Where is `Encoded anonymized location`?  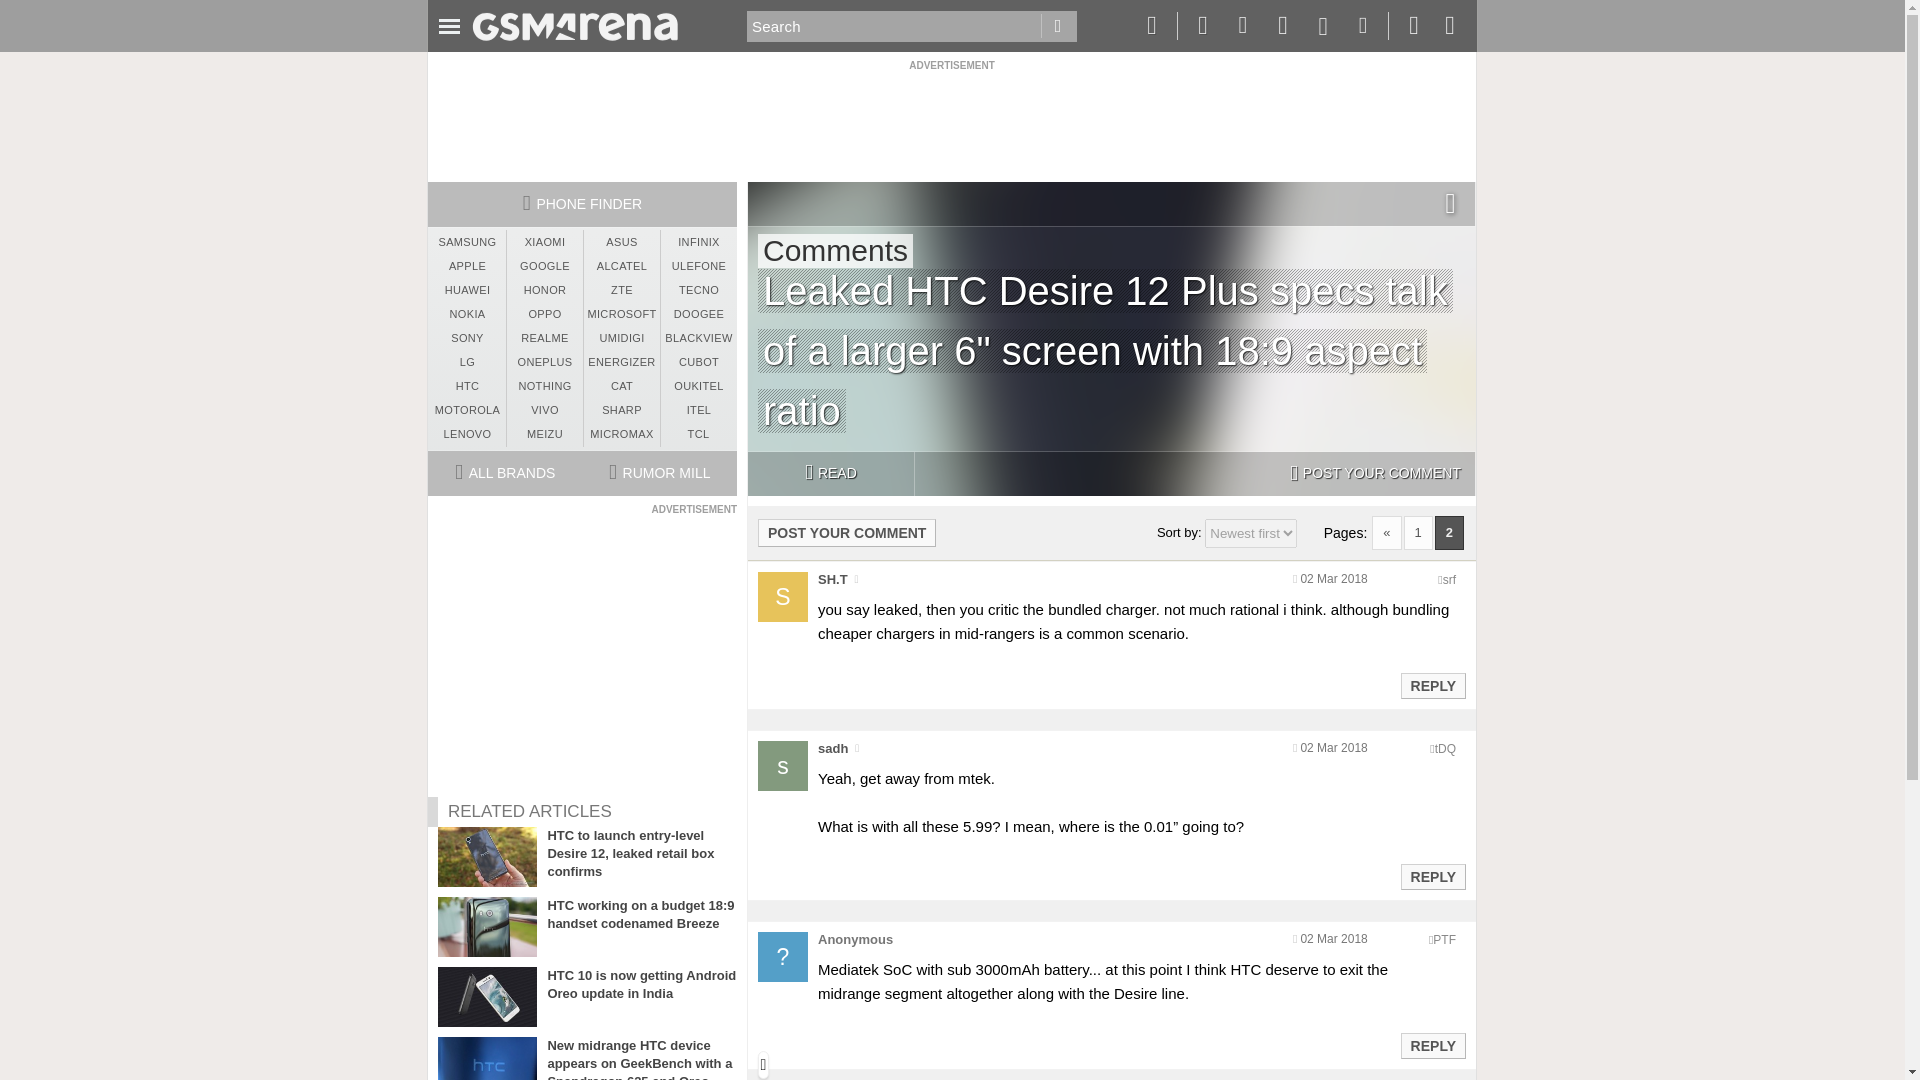
Encoded anonymized location is located at coordinates (1449, 580).